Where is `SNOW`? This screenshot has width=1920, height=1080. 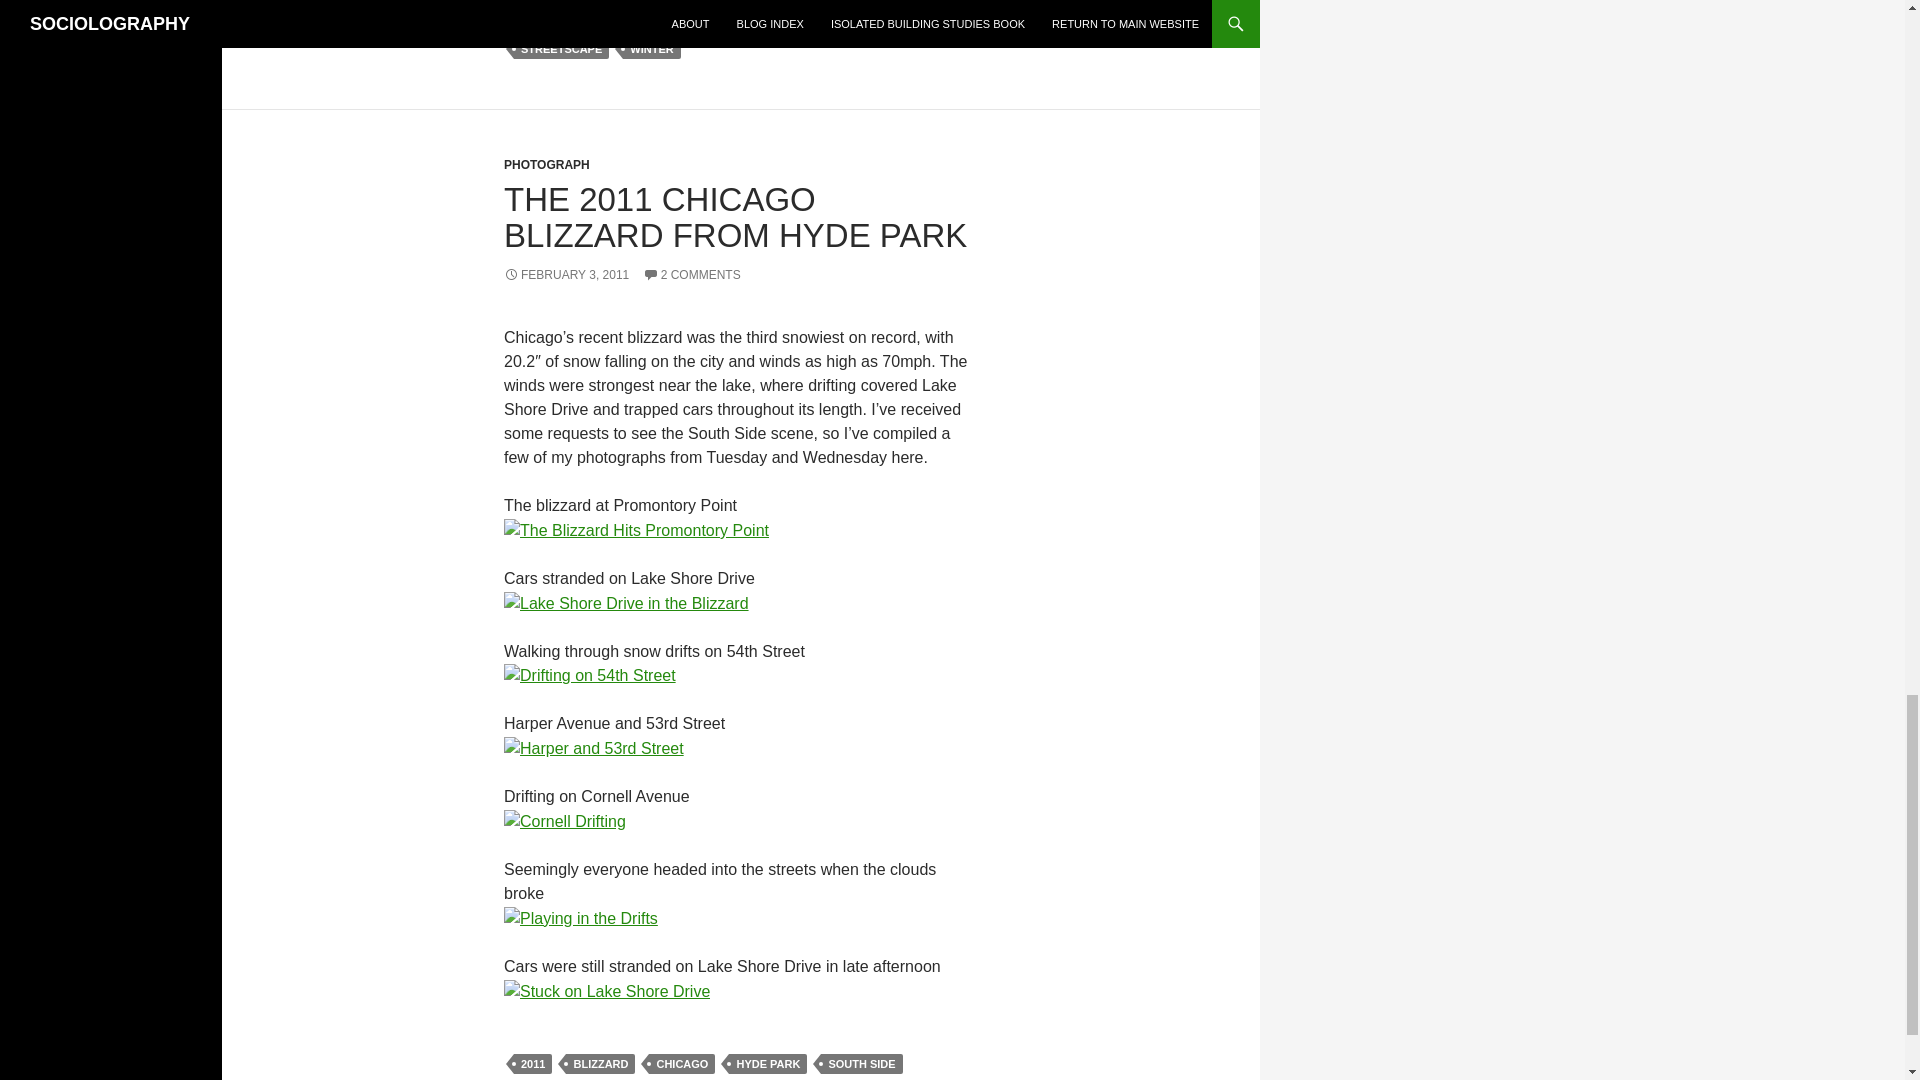 SNOW is located at coordinates (772, 24).